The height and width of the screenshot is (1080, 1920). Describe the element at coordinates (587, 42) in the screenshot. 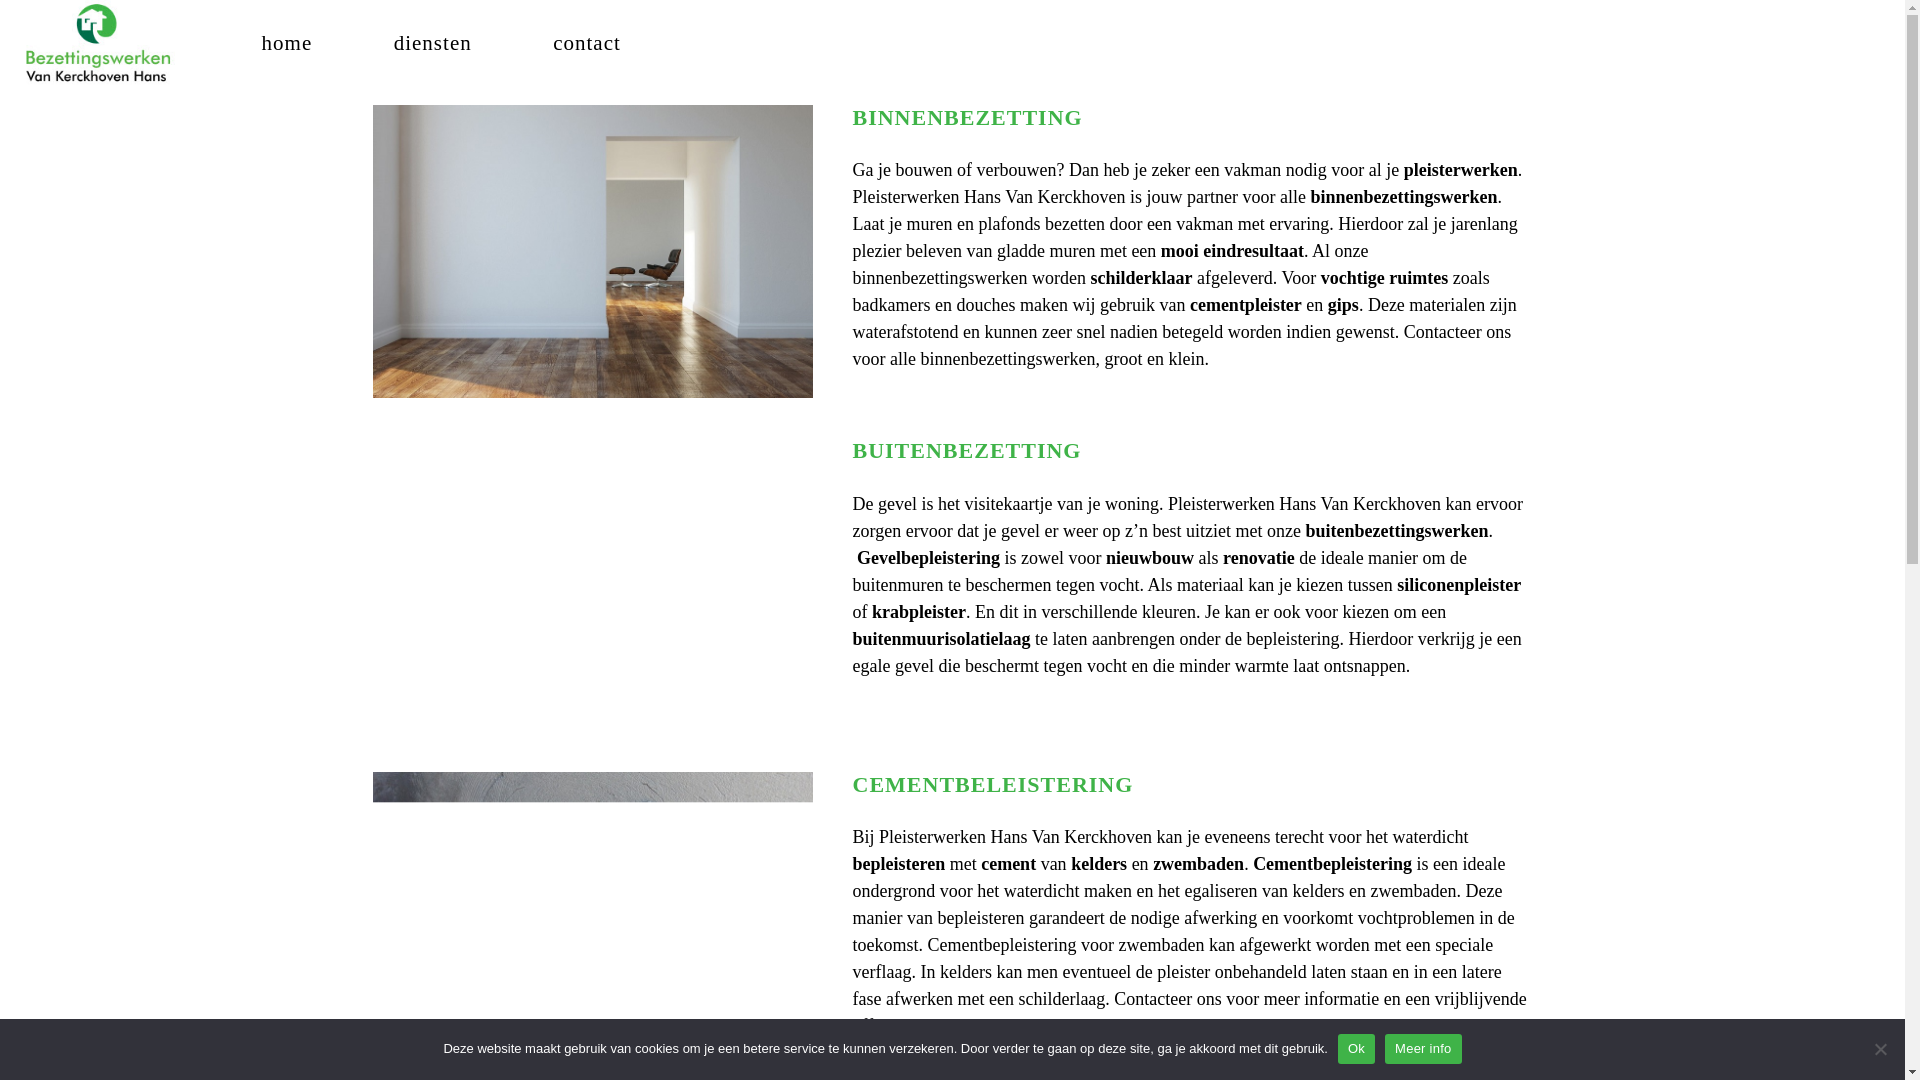

I see `contact` at that location.